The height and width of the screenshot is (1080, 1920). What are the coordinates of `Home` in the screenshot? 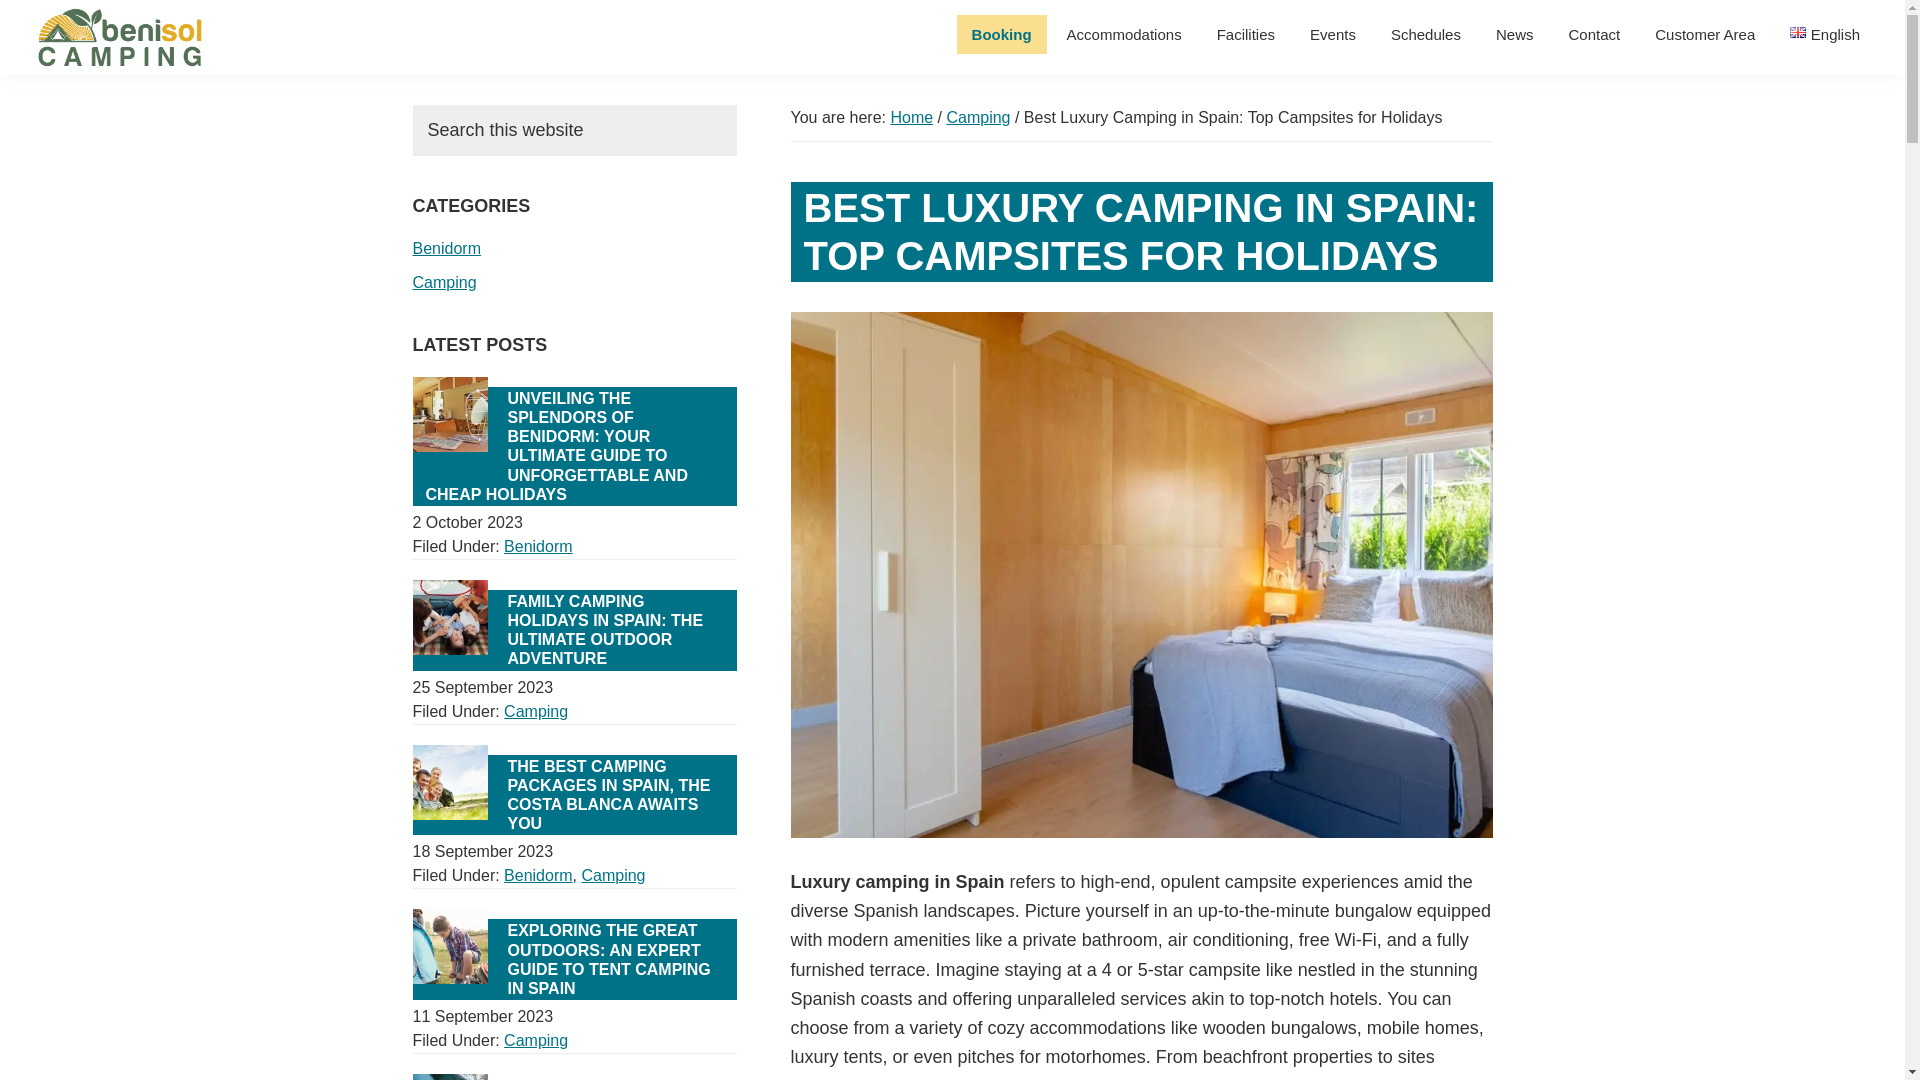 It's located at (912, 118).